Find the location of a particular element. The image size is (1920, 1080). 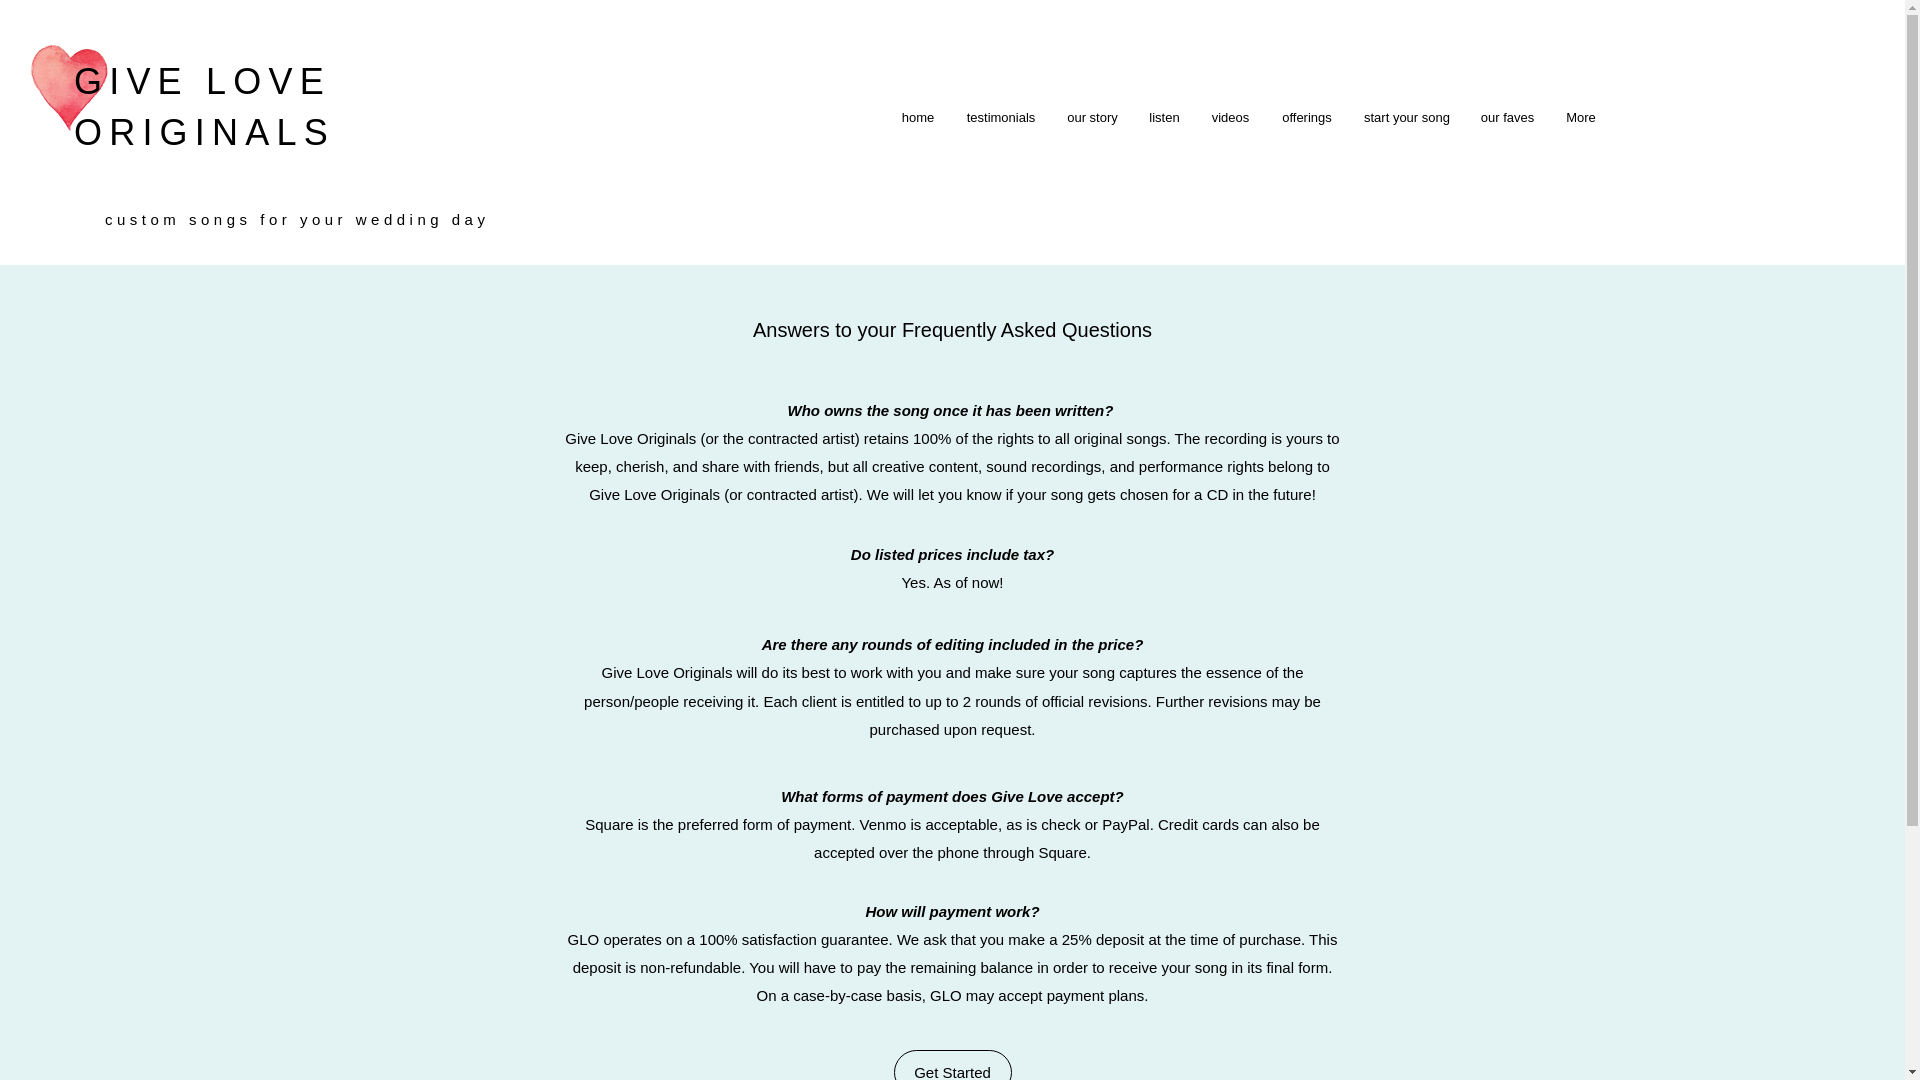

our story is located at coordinates (1093, 117).